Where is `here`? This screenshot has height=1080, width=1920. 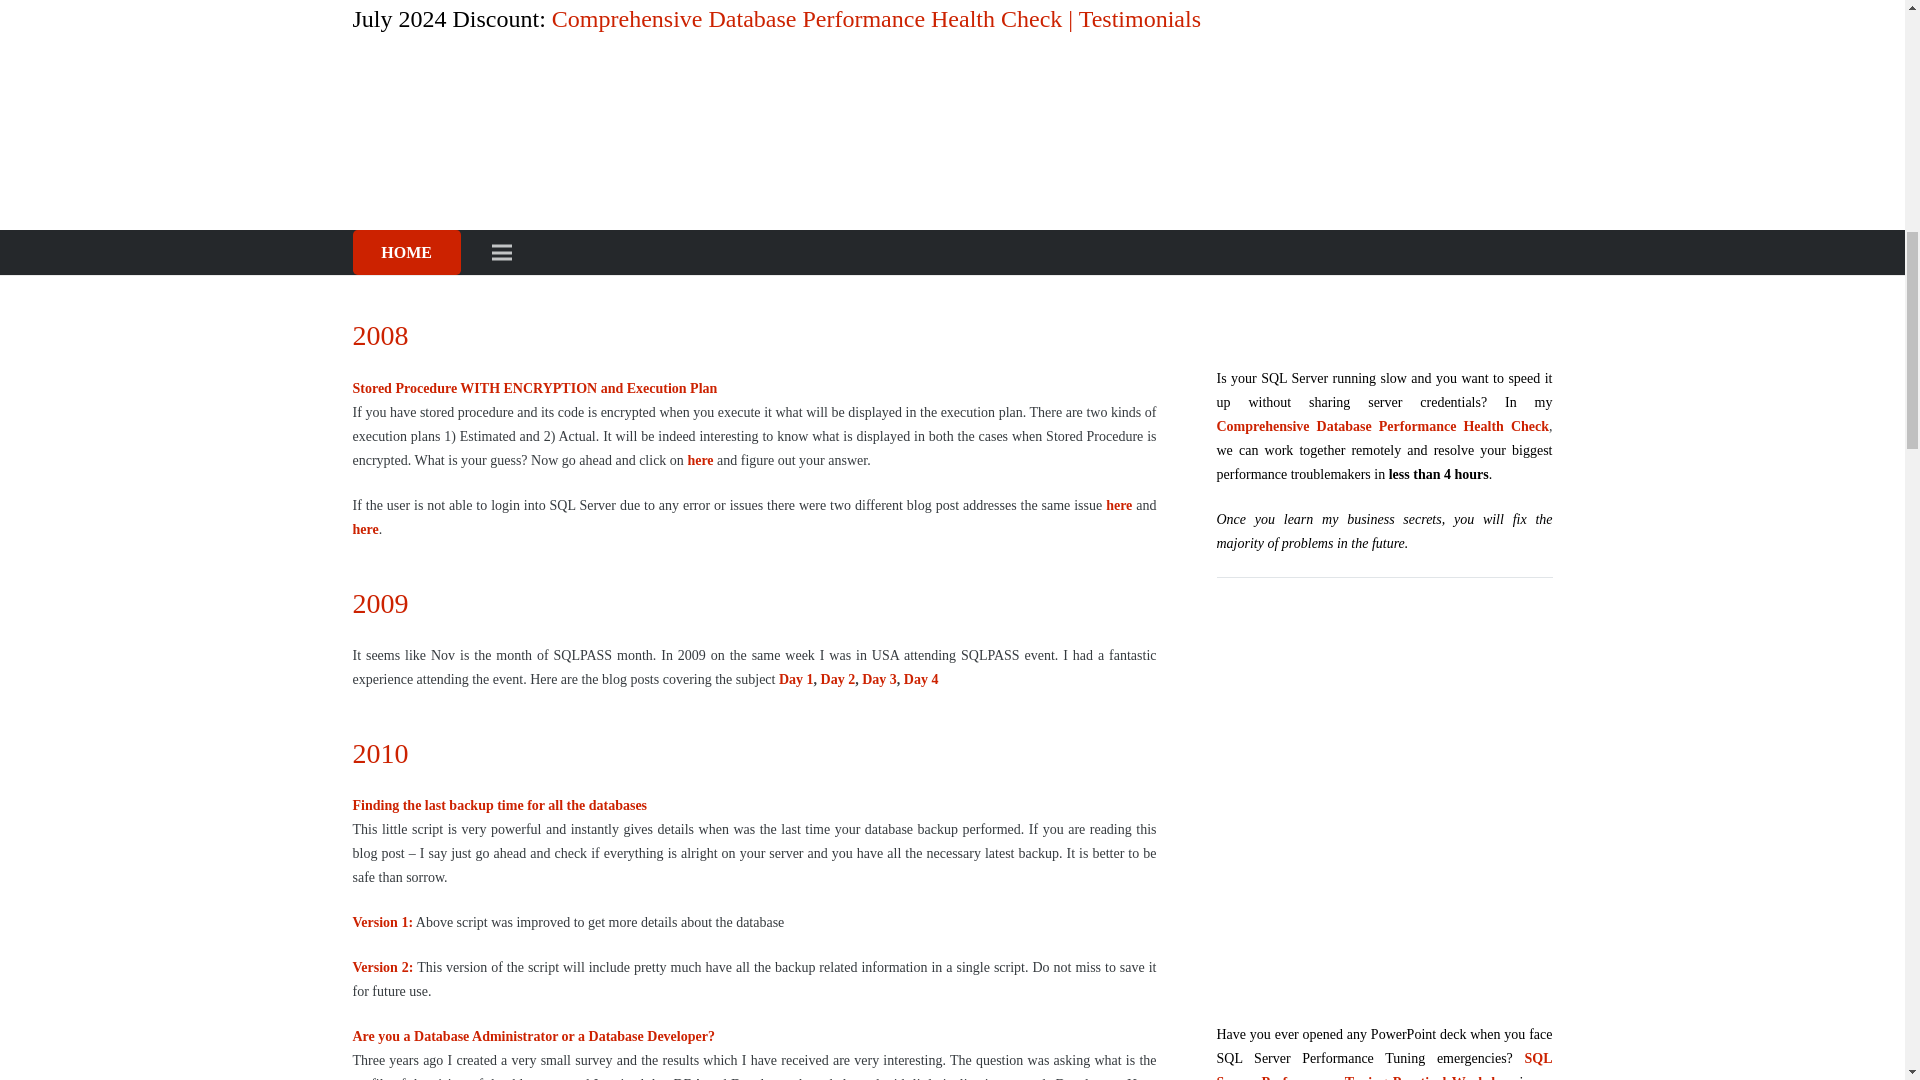 here is located at coordinates (1120, 505).